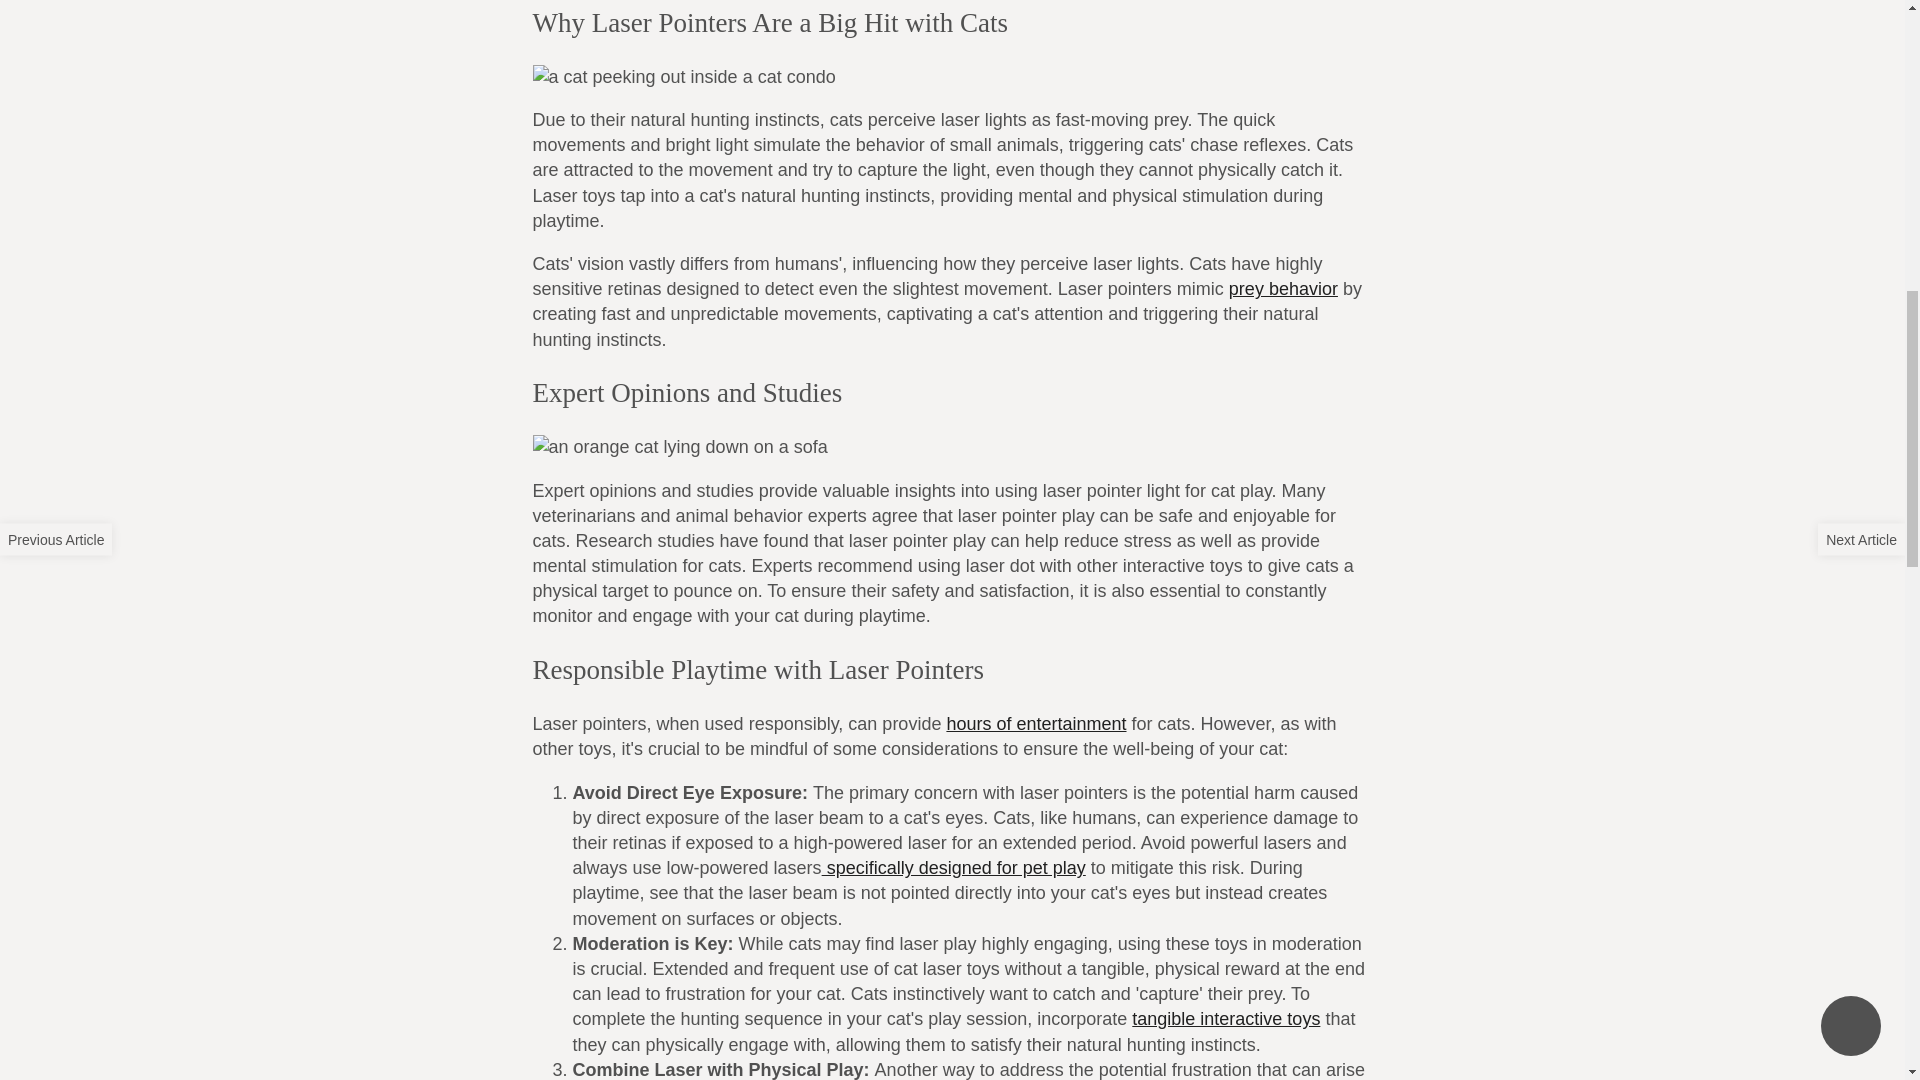 The image size is (1920, 1080). I want to click on prey behavior, so click(1283, 288).